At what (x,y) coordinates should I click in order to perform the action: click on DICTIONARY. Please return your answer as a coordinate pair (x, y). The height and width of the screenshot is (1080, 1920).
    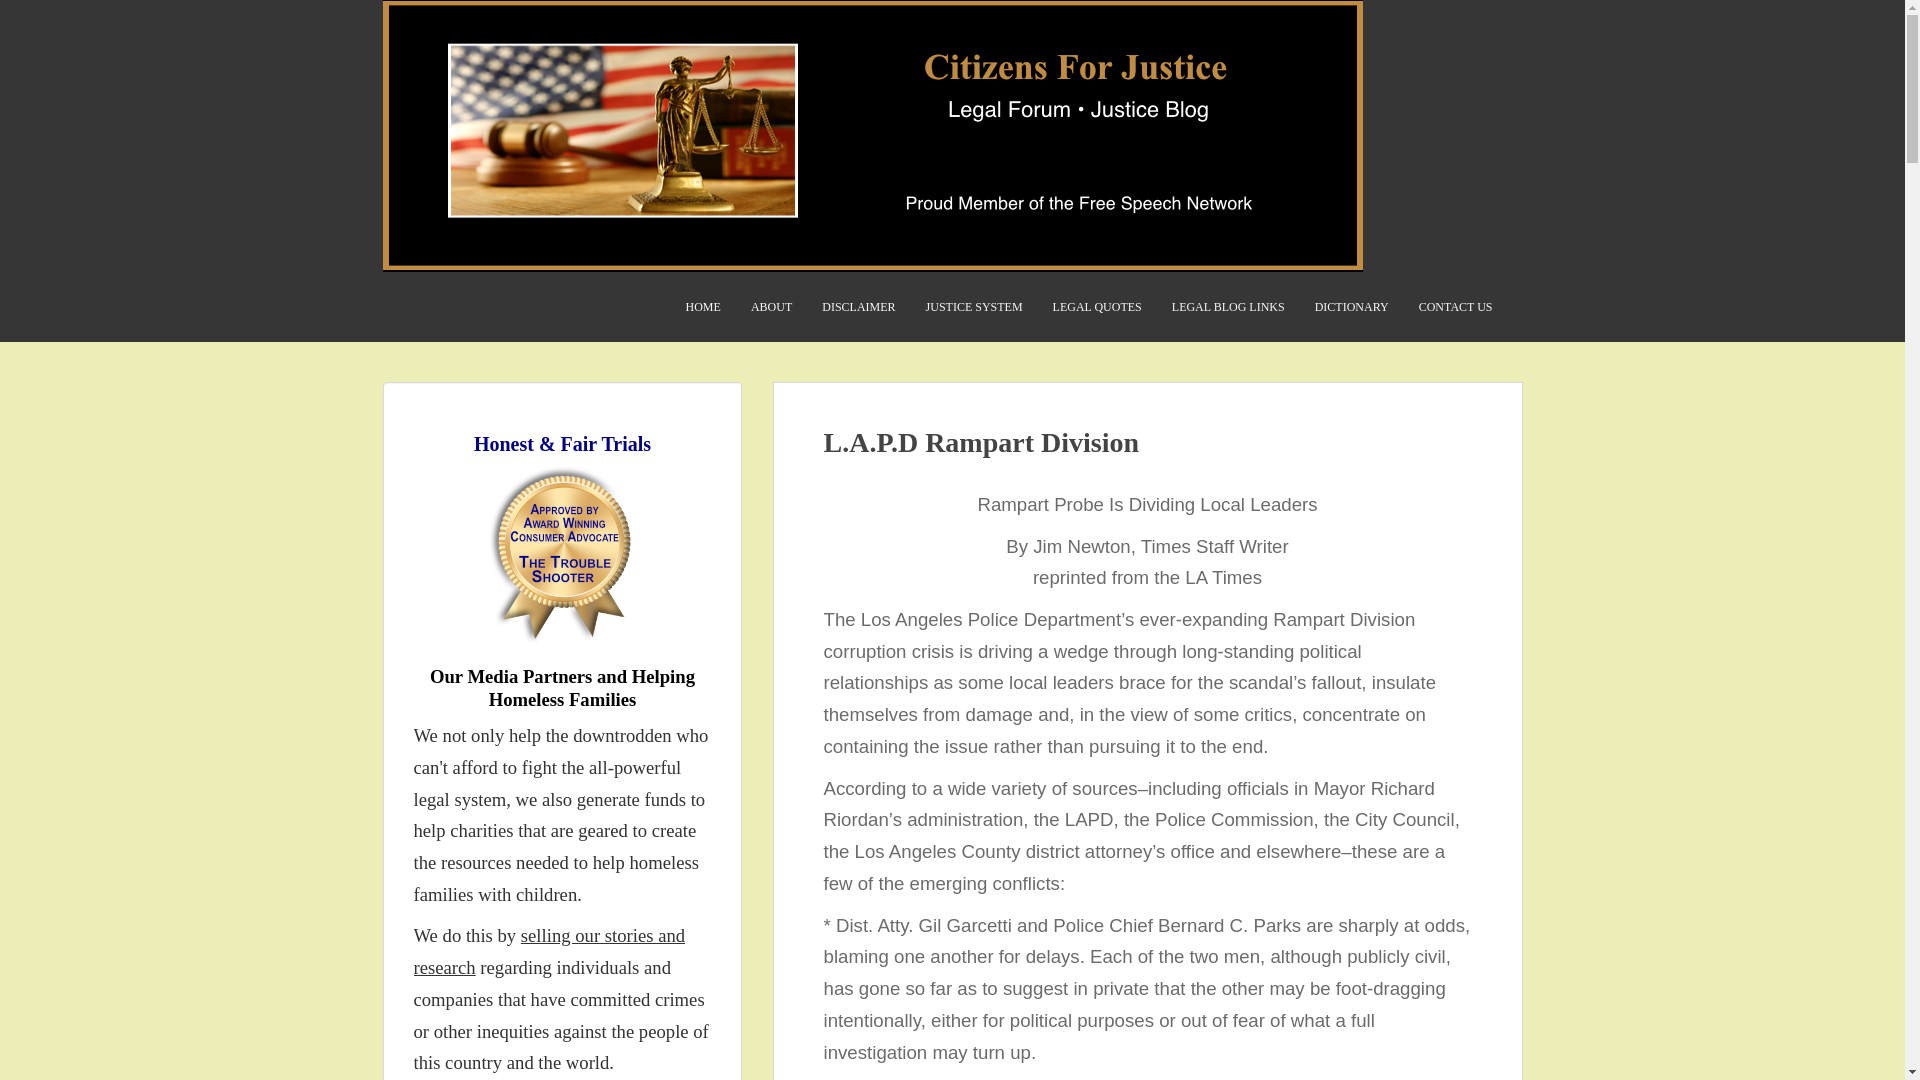
    Looking at the image, I should click on (1352, 307).